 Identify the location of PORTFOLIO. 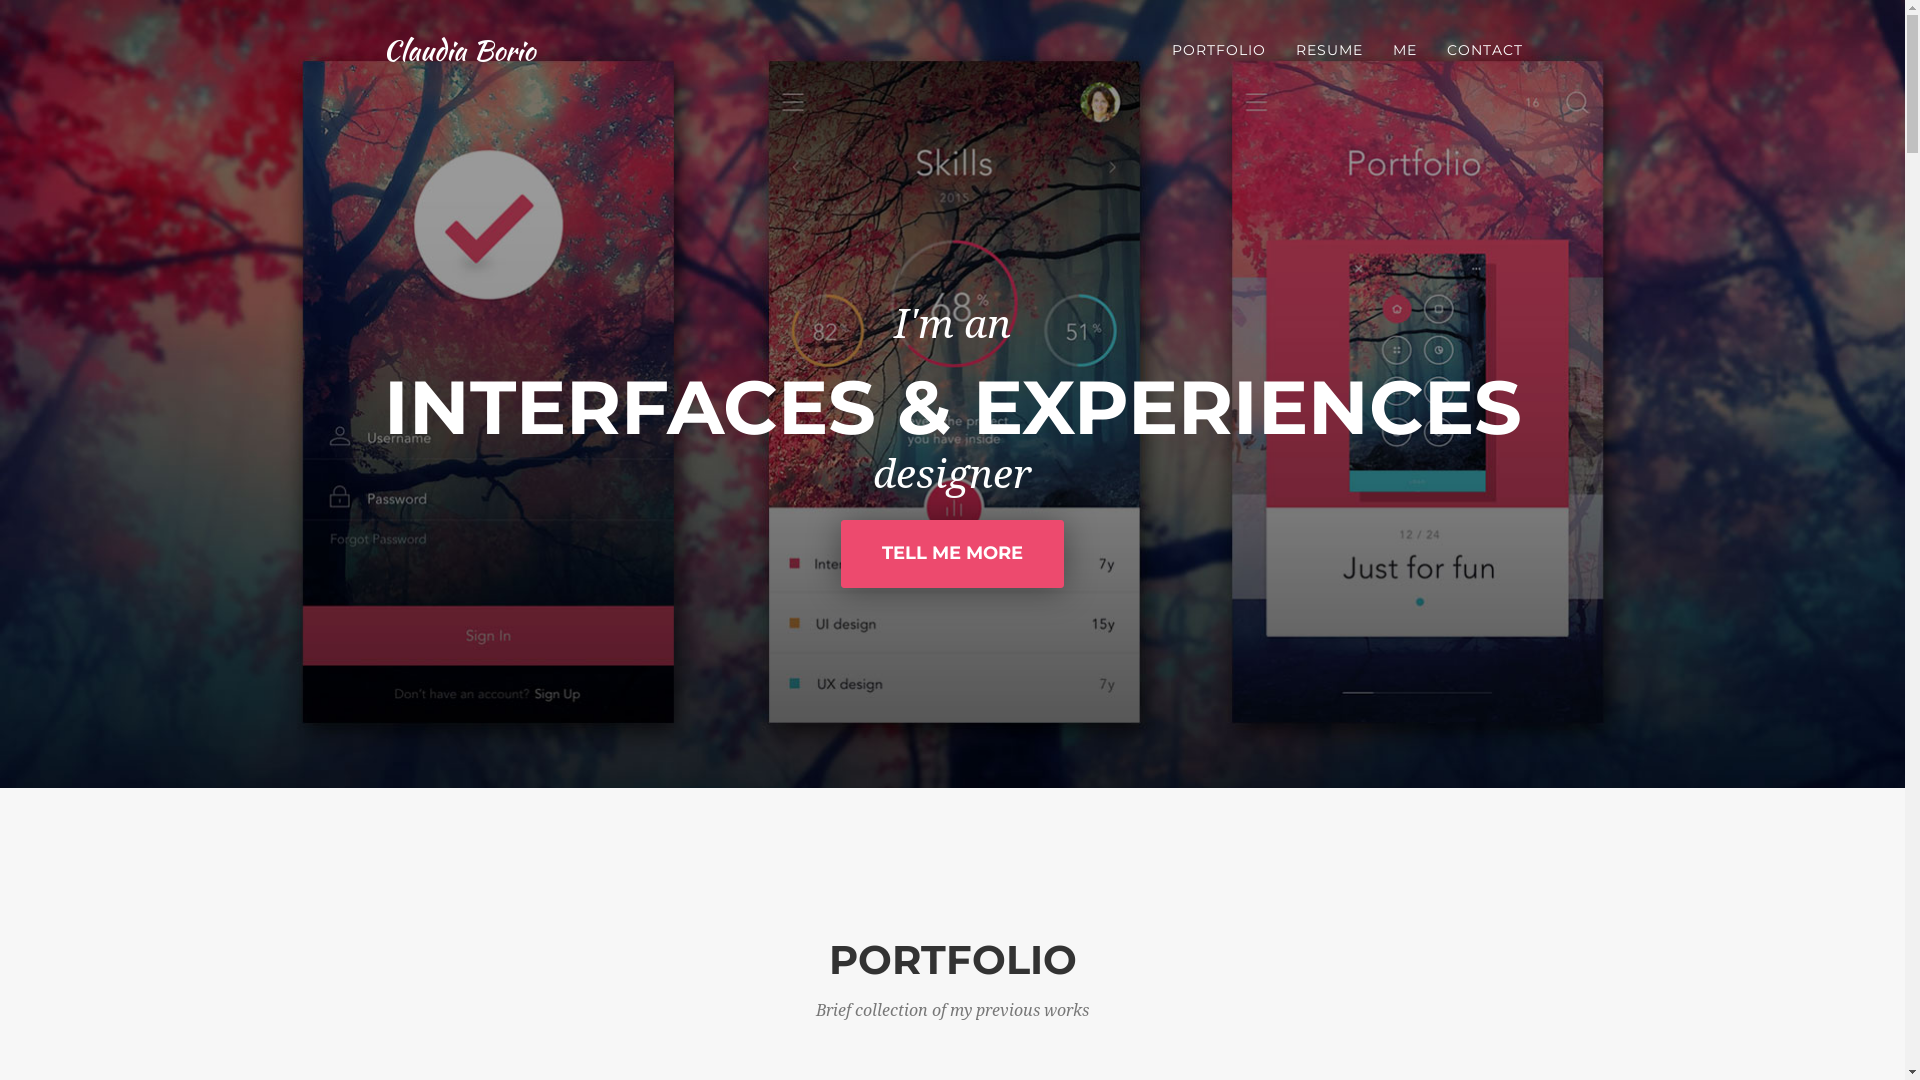
(1218, 50).